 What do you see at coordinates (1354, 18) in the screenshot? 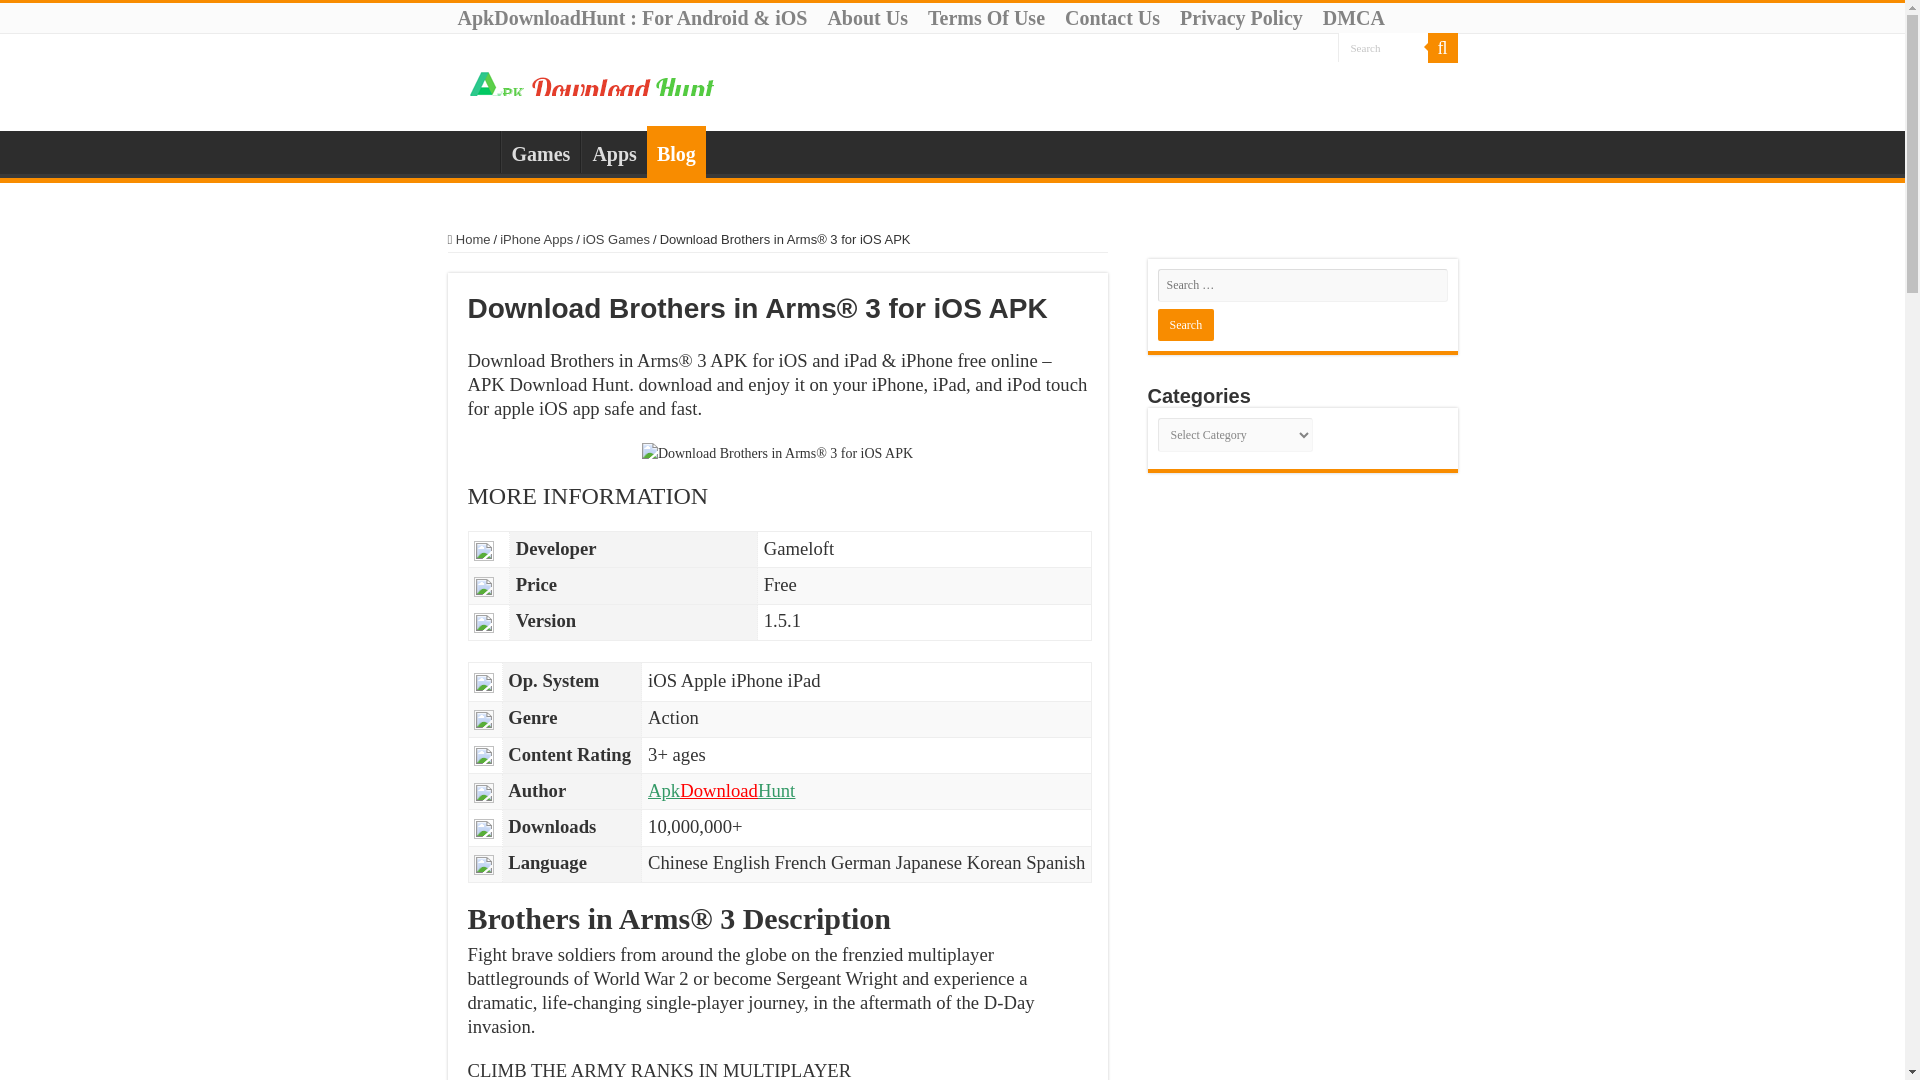
I see `DMCA` at bounding box center [1354, 18].